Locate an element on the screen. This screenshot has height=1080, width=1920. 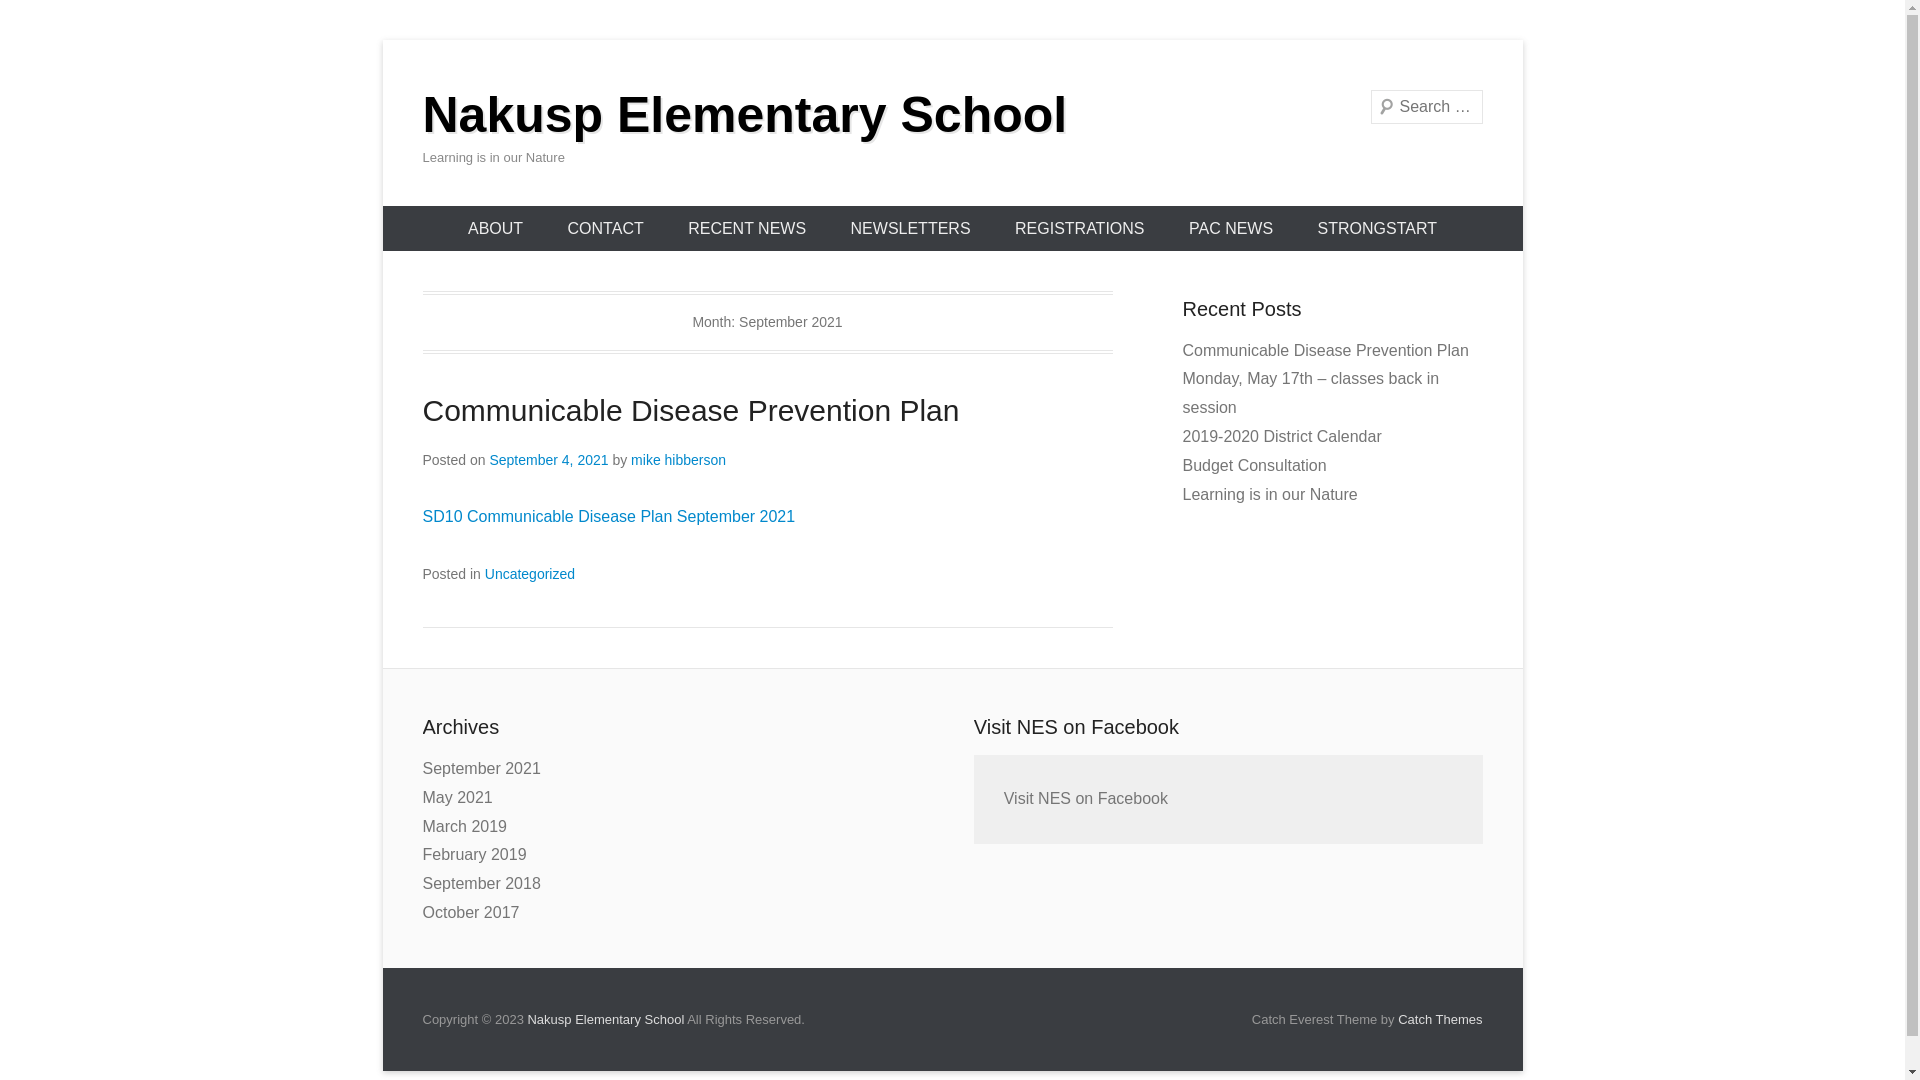
March 2019 is located at coordinates (464, 826).